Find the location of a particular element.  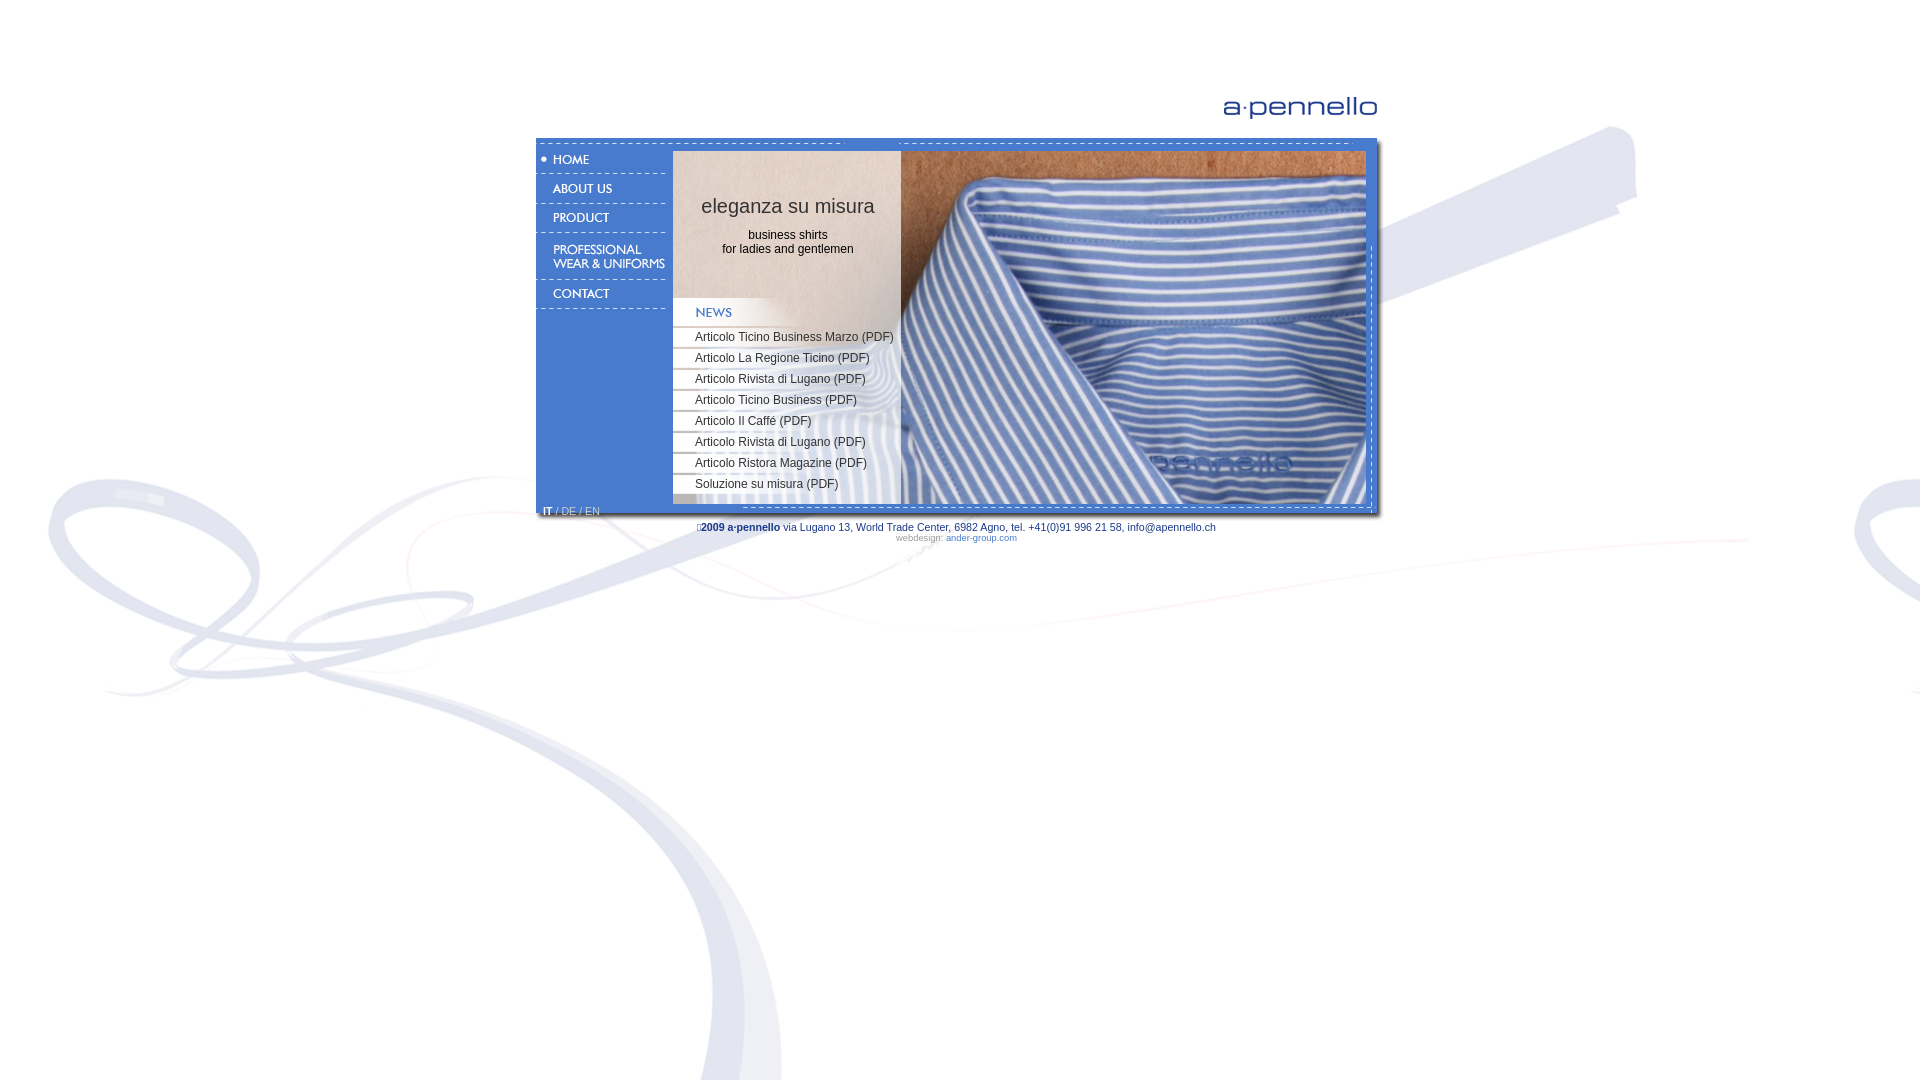

Articolo Rivista di Lugano (PDF) is located at coordinates (780, 442).